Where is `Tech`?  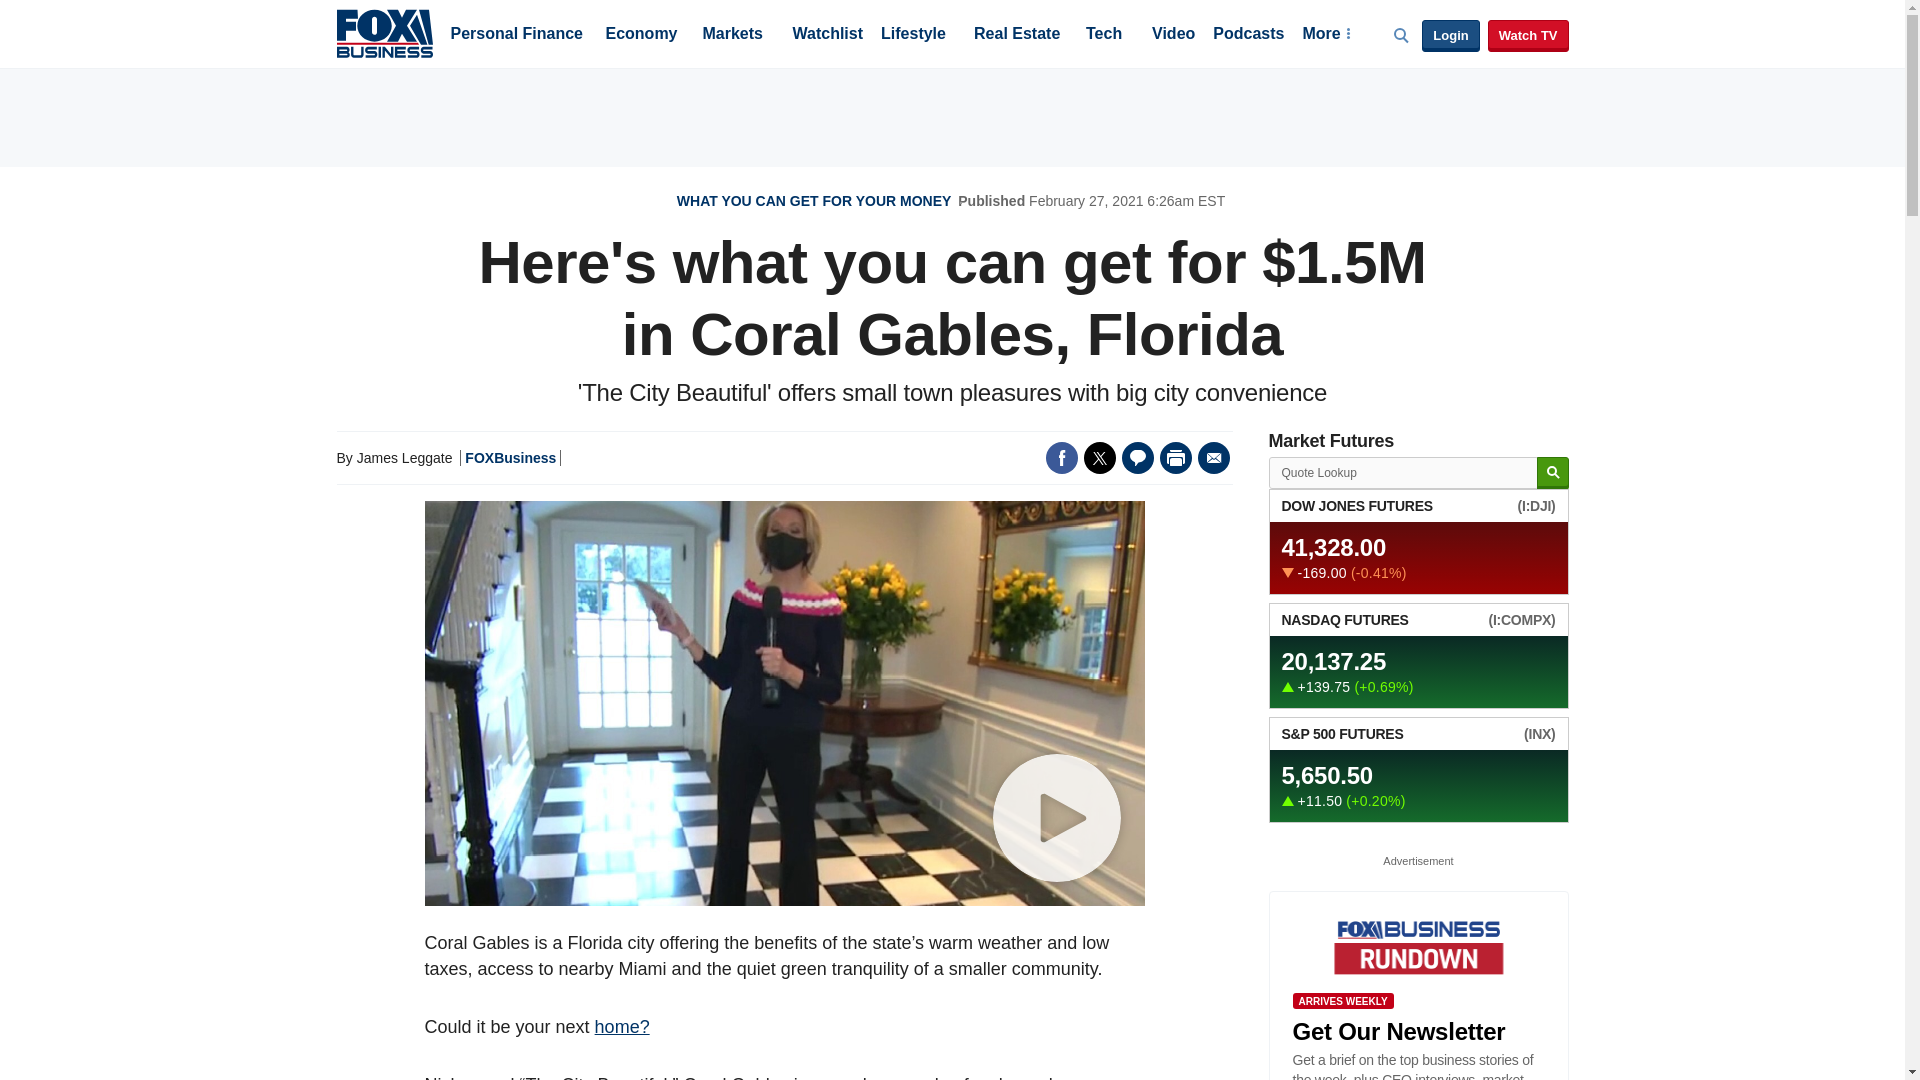 Tech is located at coordinates (1104, 35).